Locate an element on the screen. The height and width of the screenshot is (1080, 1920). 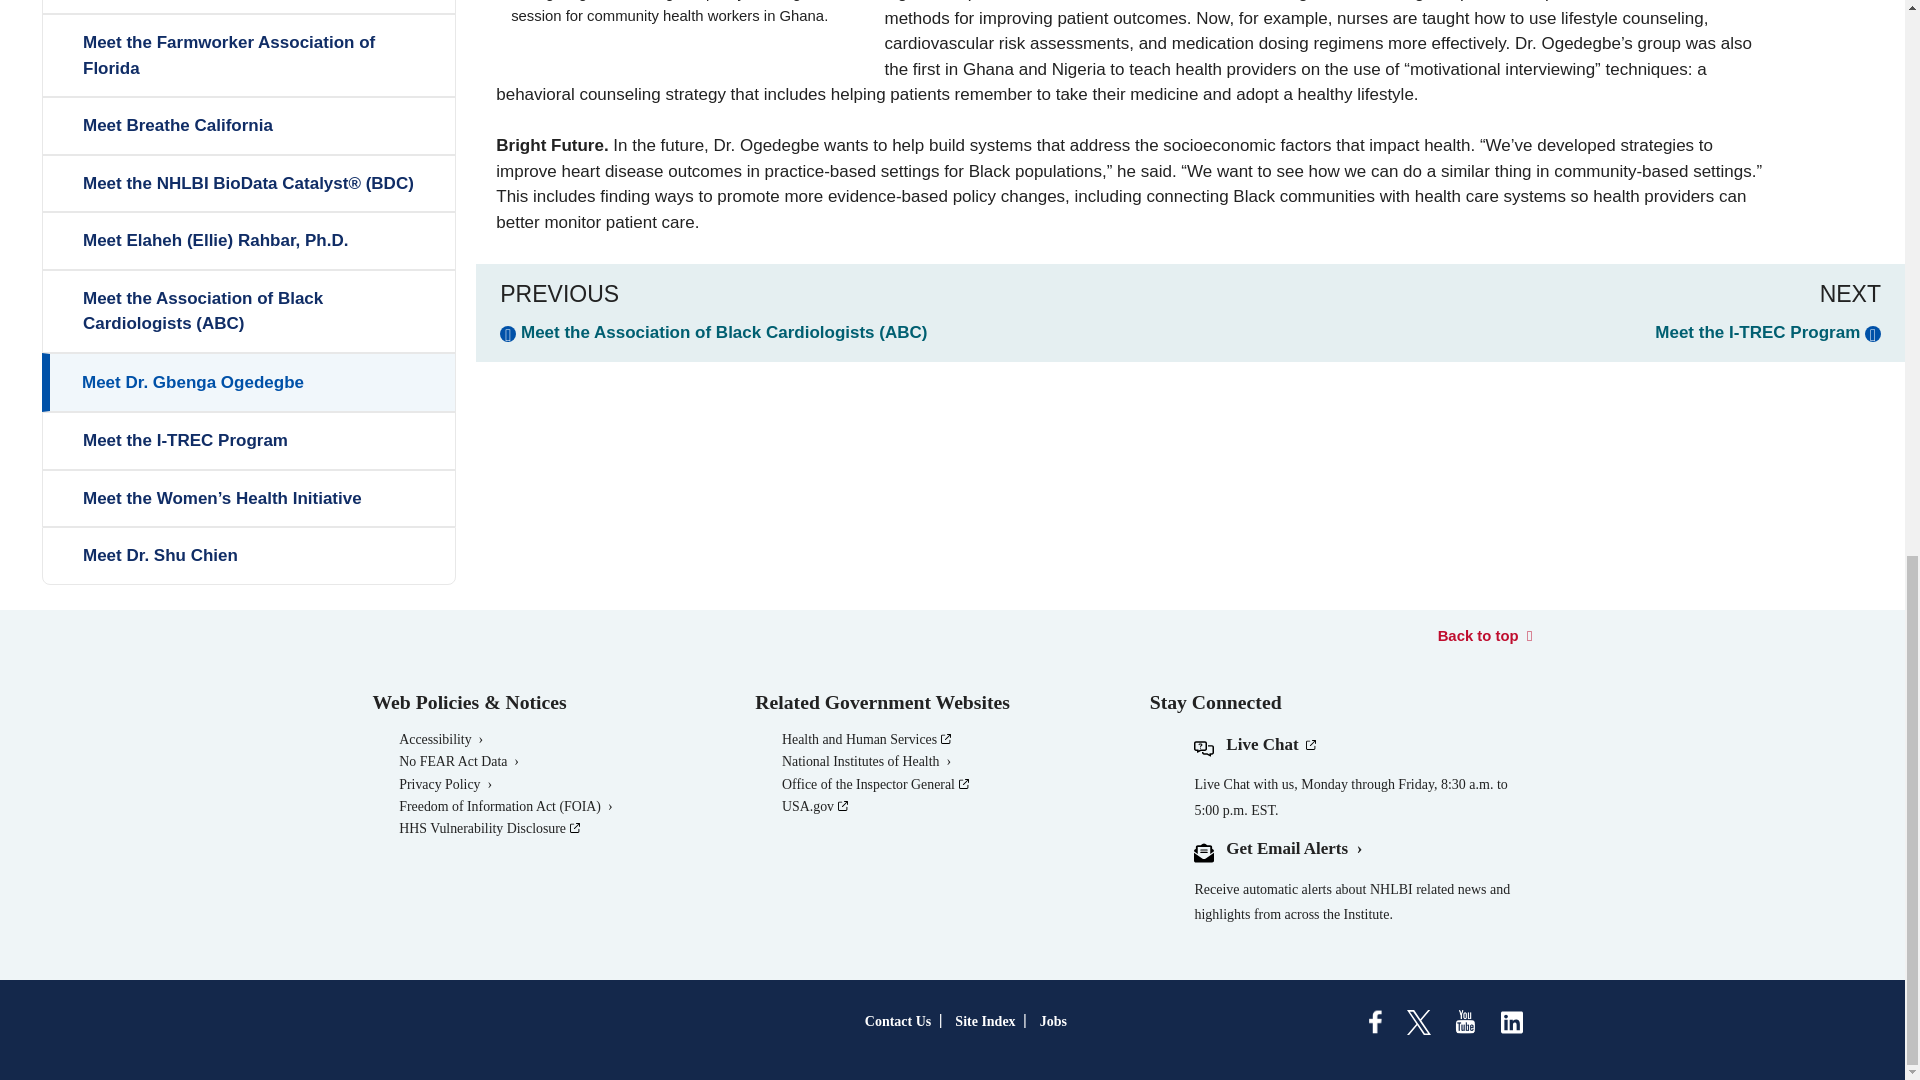
Go to previous page is located at coordinates (713, 332).